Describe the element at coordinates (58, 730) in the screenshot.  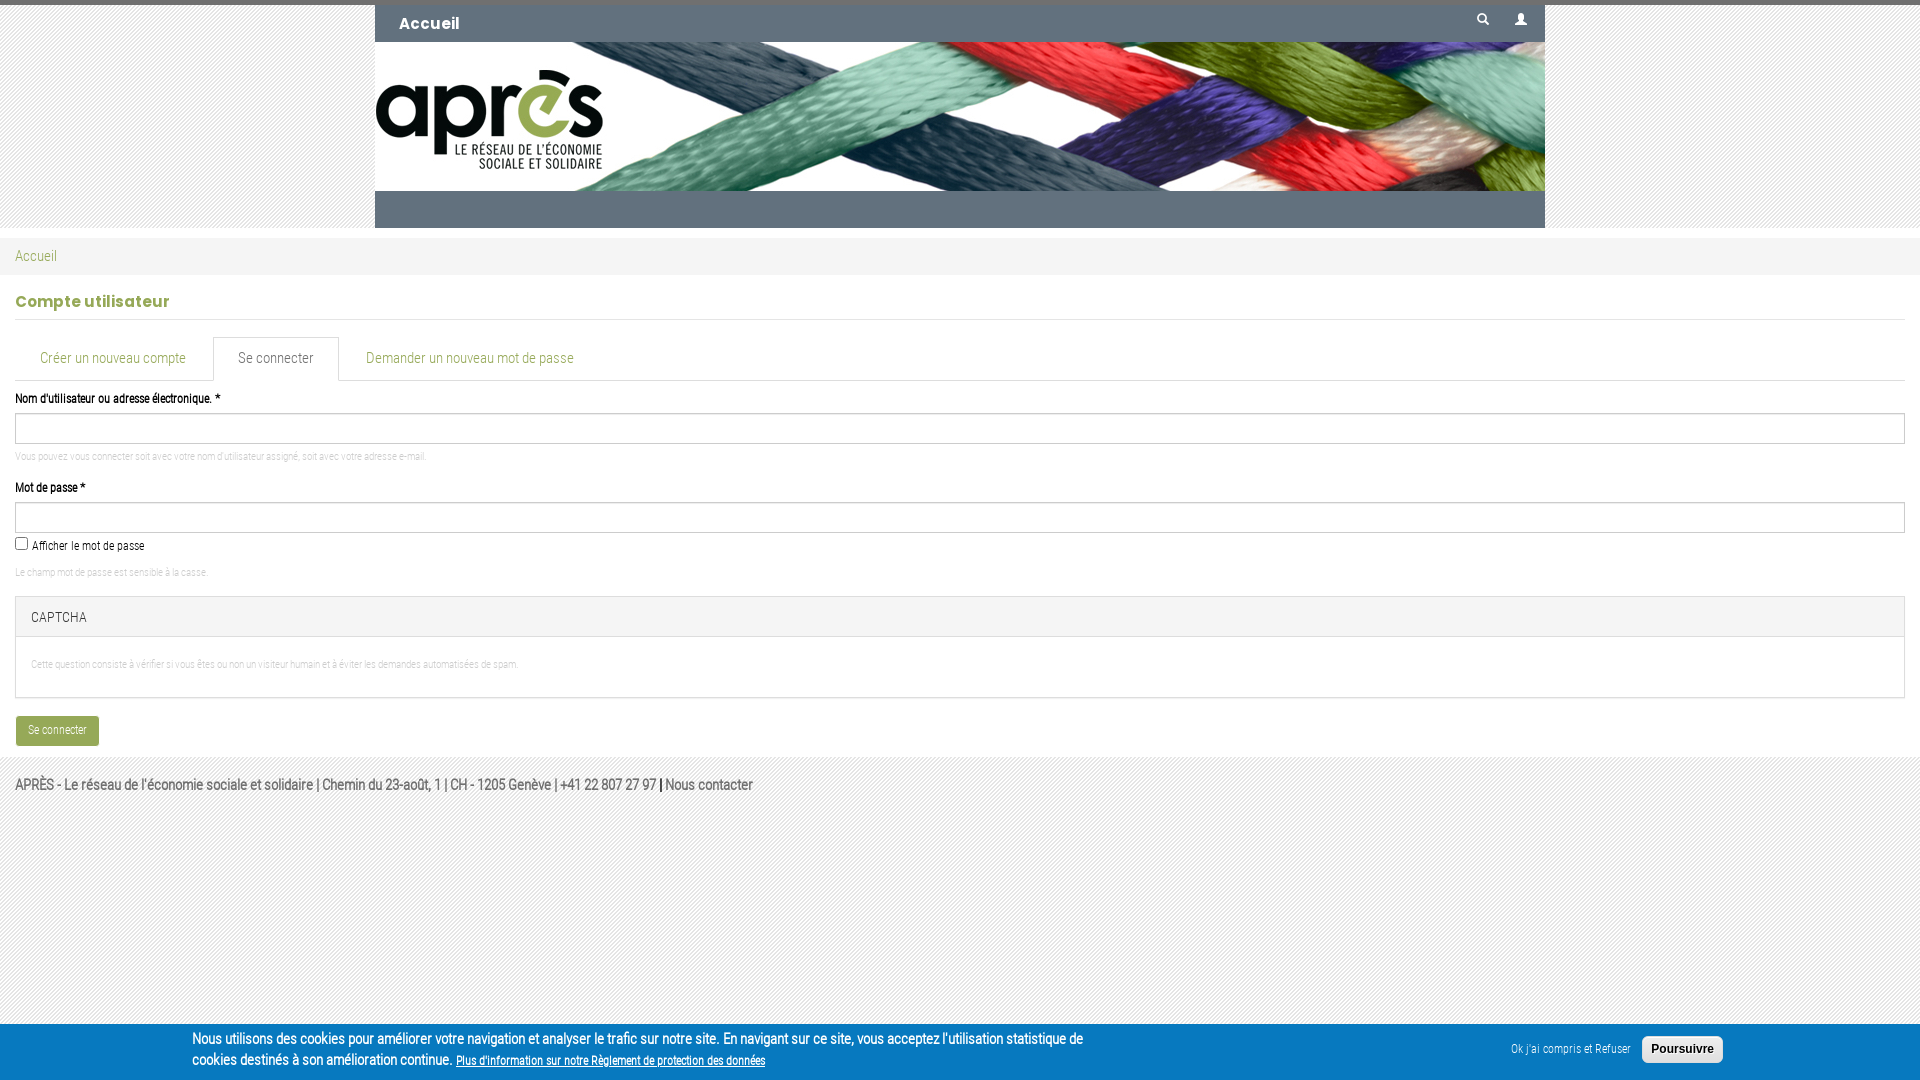
I see `Se connecter` at that location.